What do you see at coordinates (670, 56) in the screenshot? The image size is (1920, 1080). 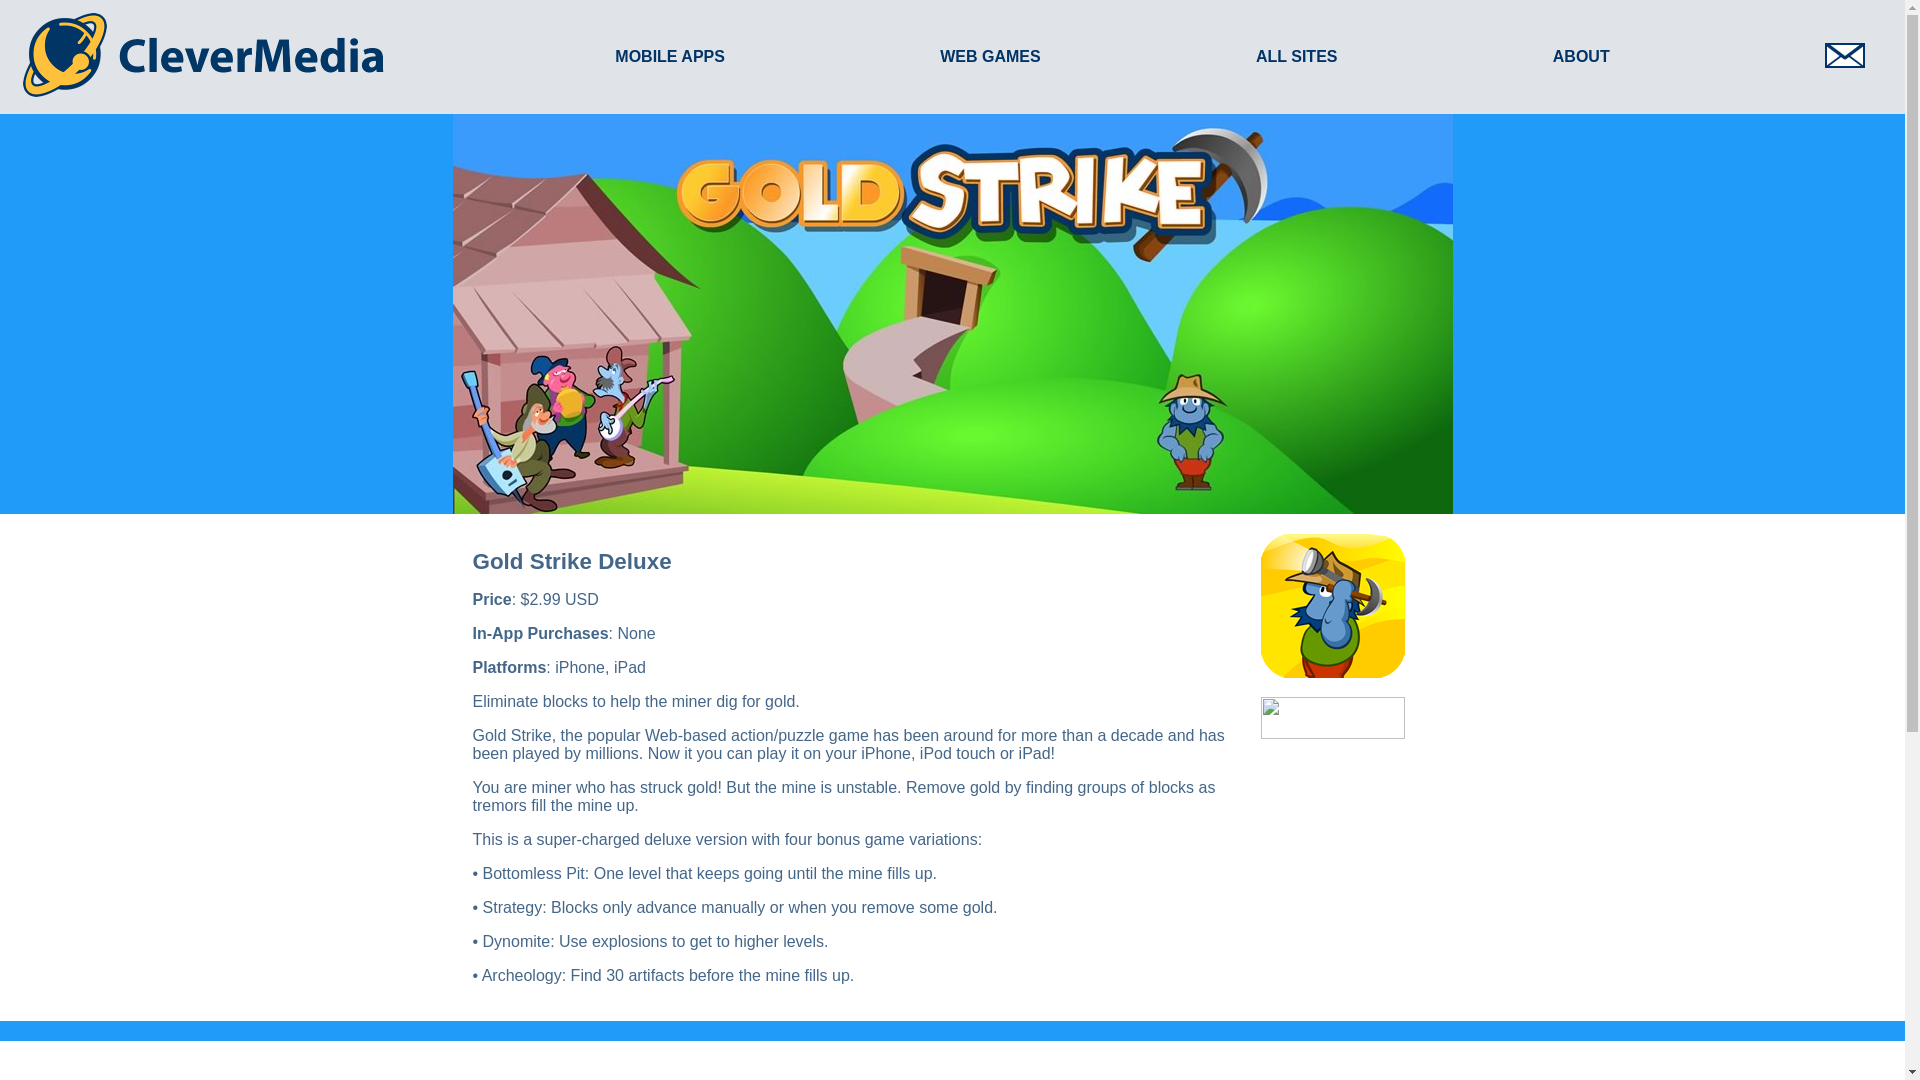 I see `MOBILE APPS` at bounding box center [670, 56].